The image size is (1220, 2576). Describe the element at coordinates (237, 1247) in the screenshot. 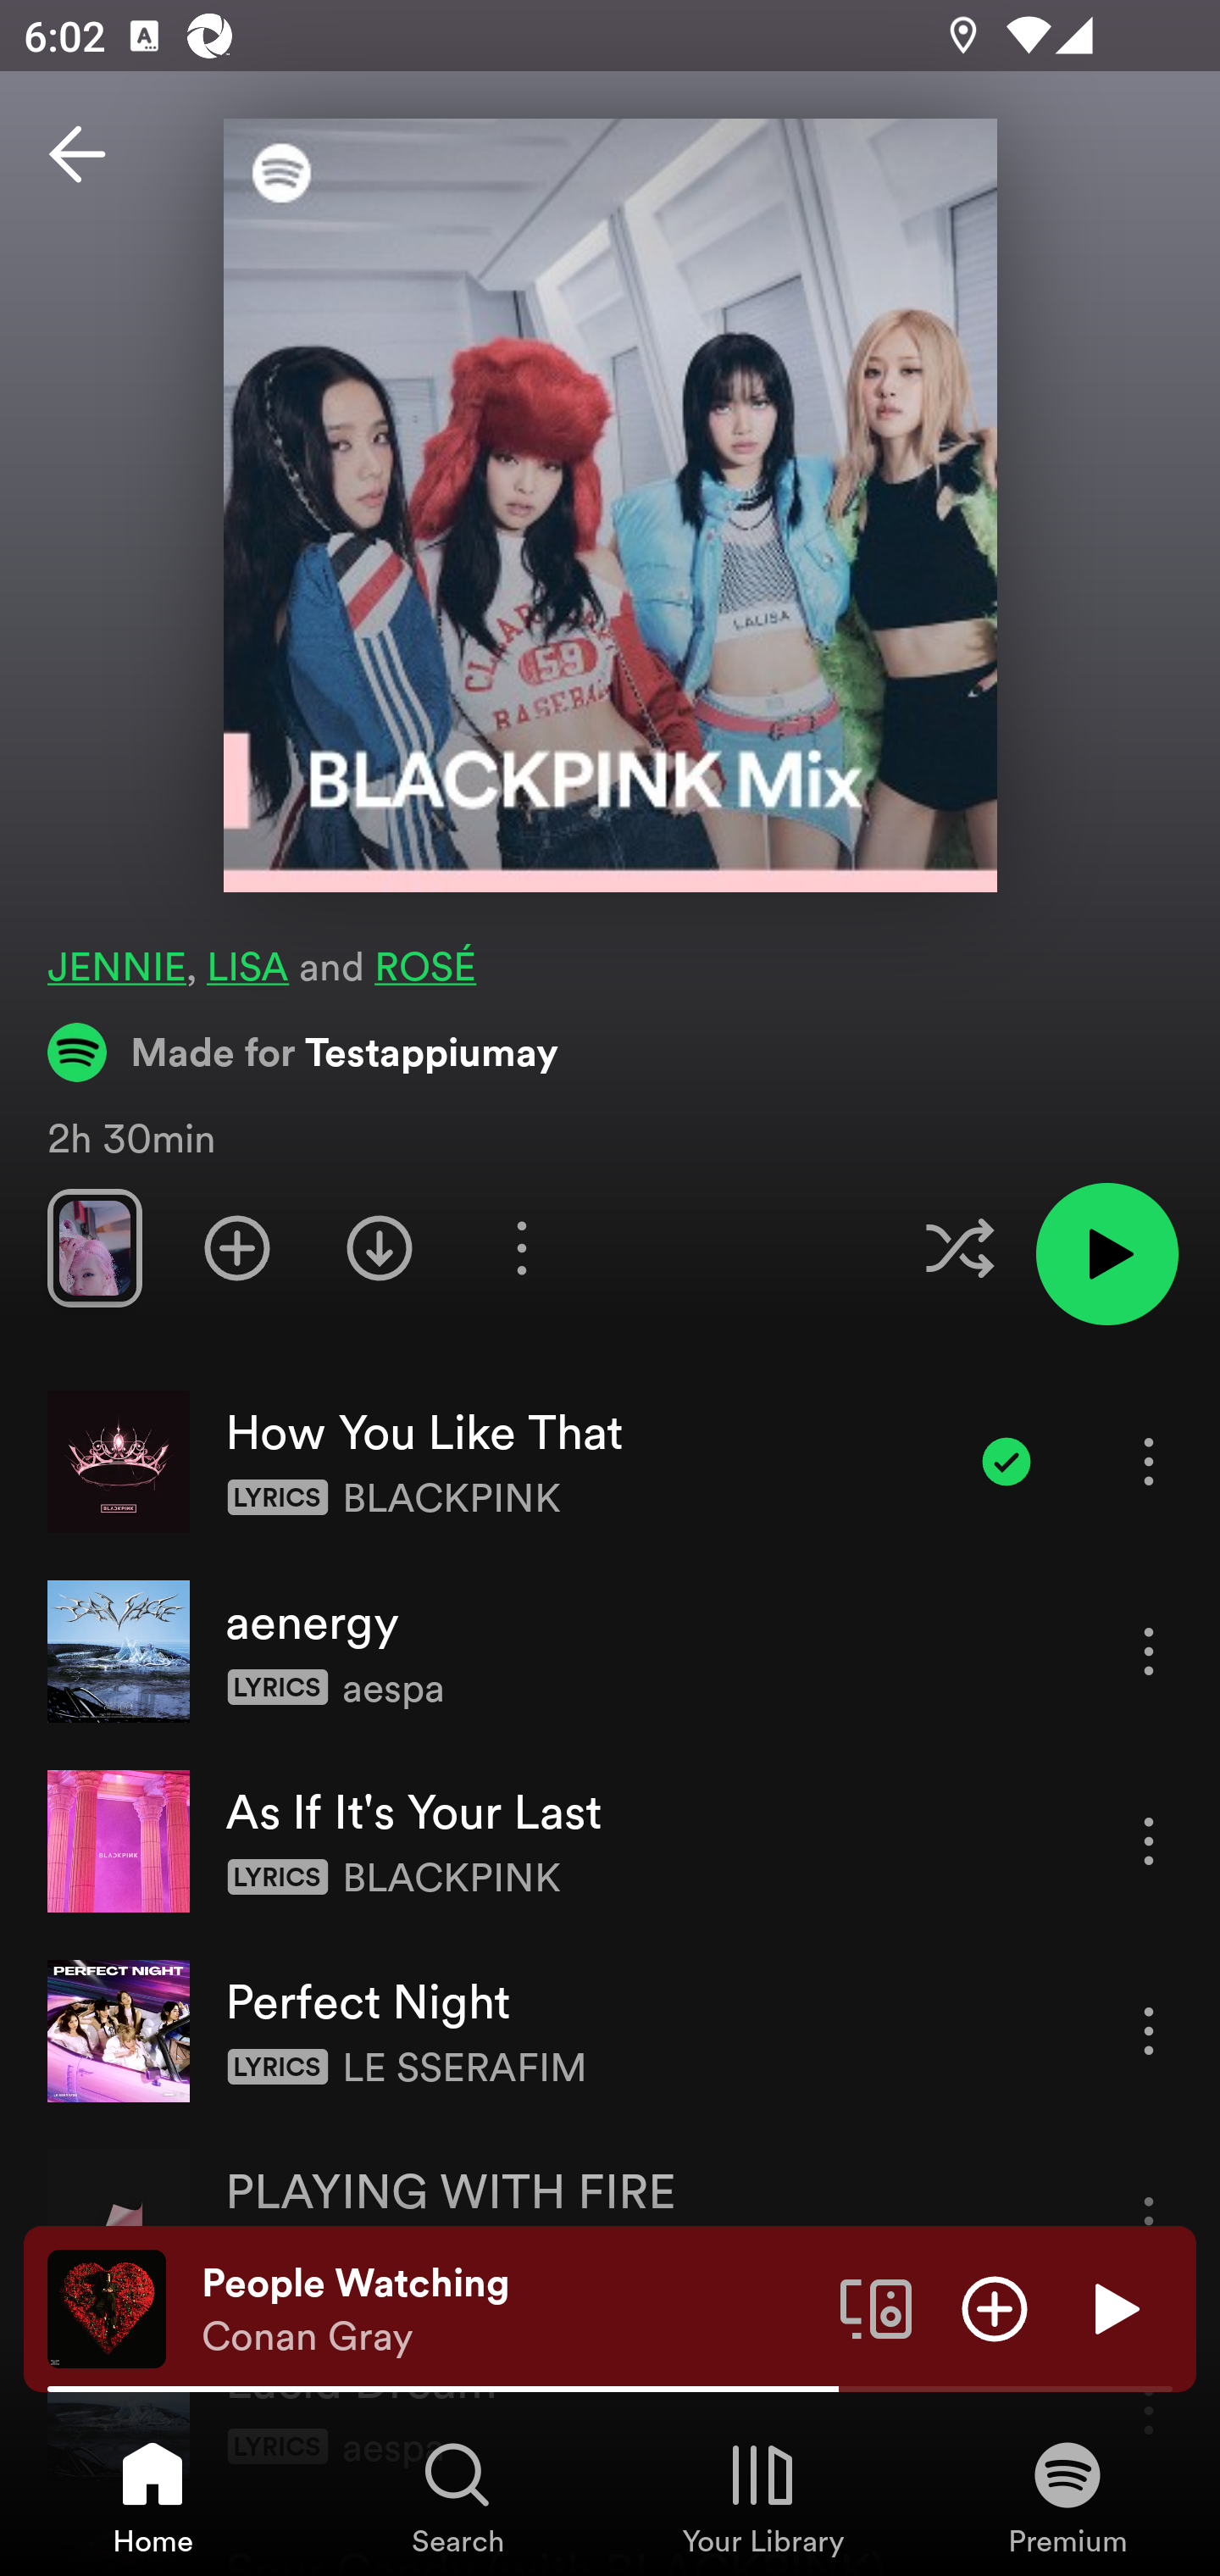

I see `Add playlist to Your Library` at that location.